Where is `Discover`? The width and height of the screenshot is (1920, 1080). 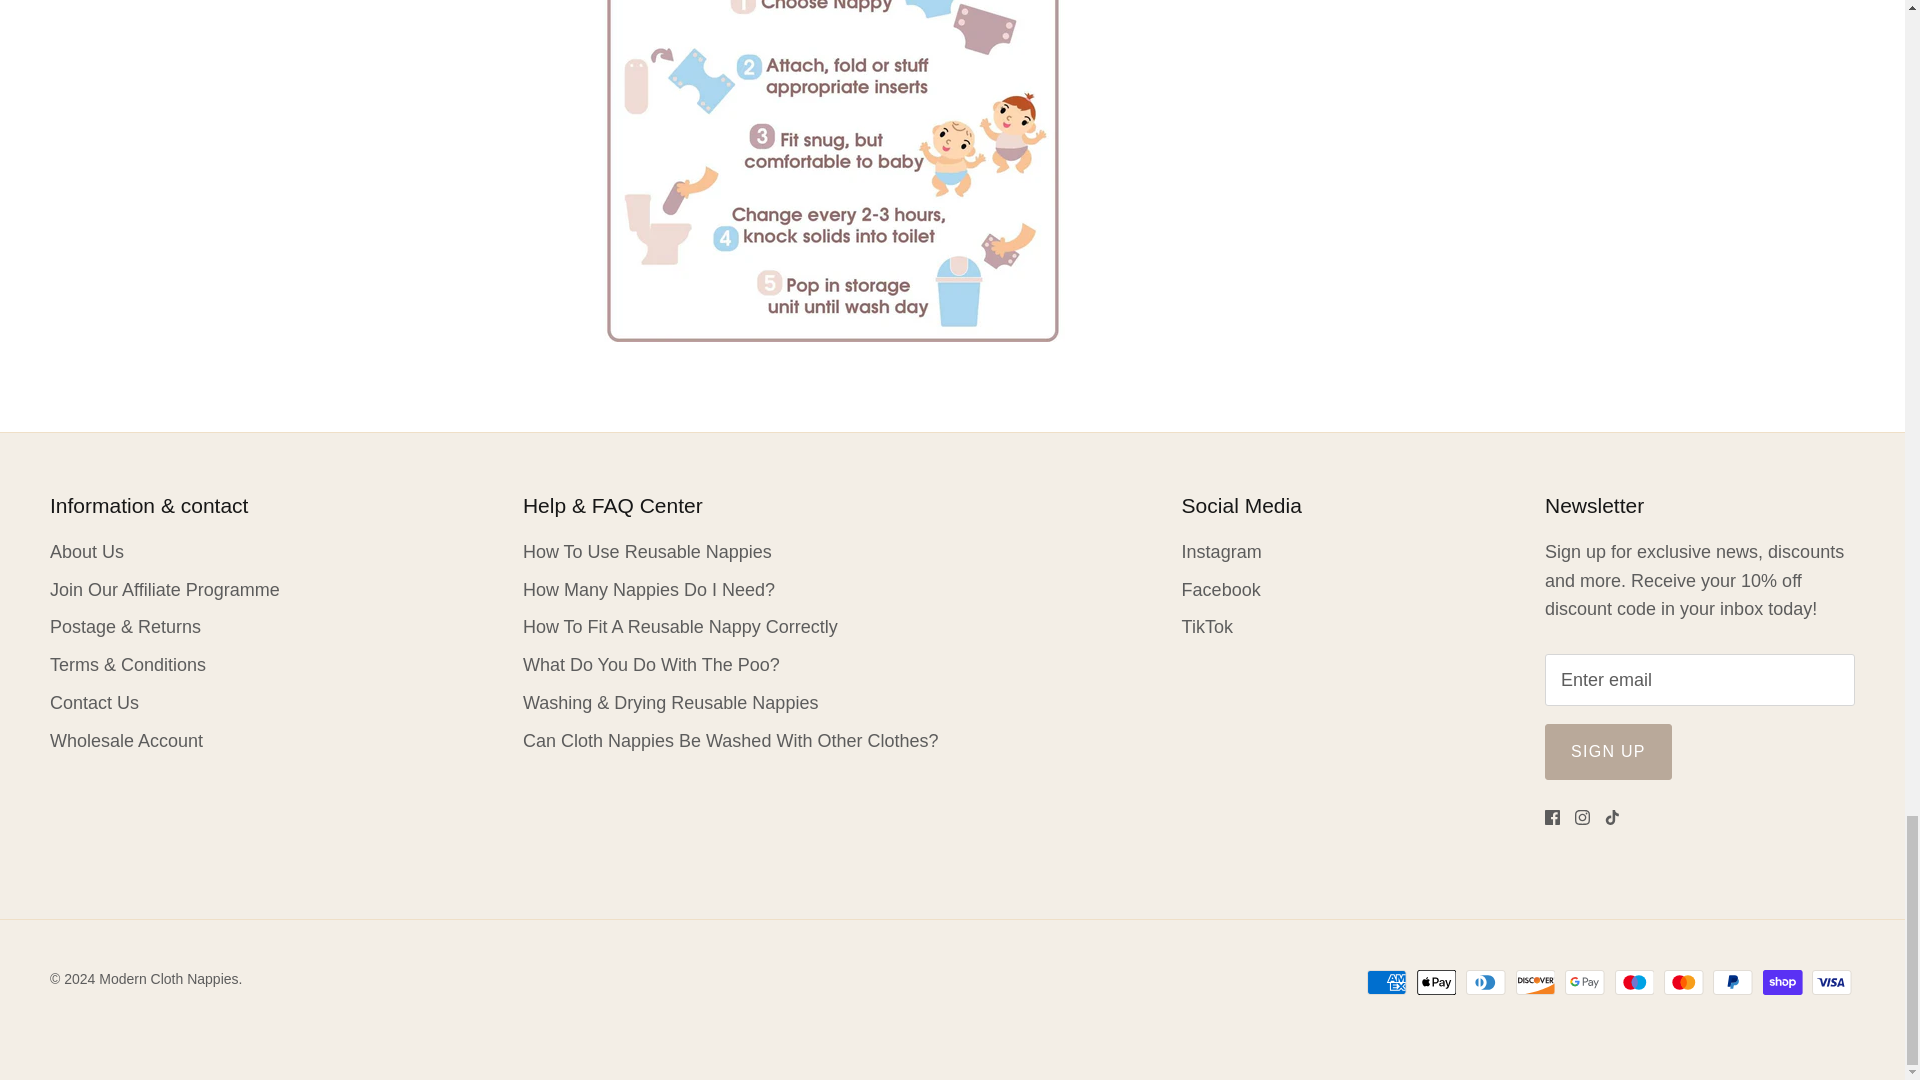 Discover is located at coordinates (1536, 982).